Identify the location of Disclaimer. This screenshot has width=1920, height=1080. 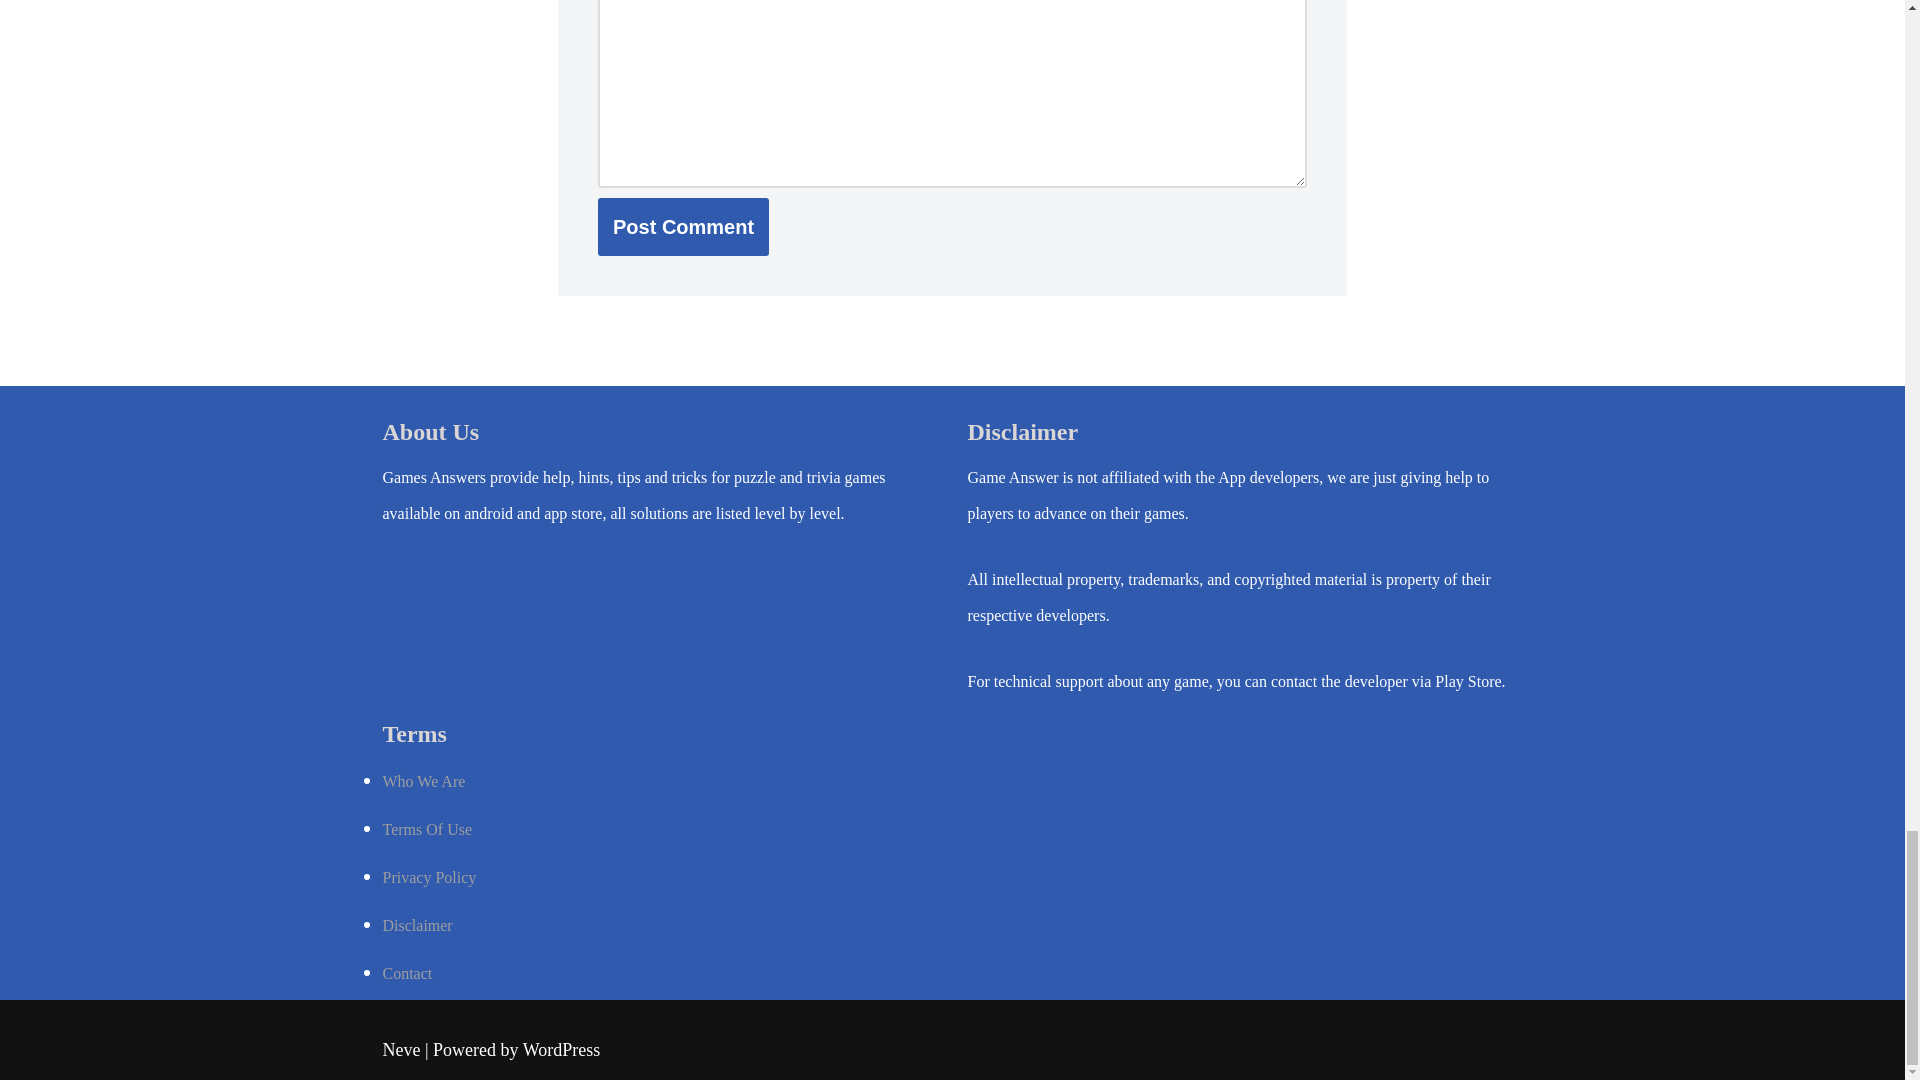
(416, 925).